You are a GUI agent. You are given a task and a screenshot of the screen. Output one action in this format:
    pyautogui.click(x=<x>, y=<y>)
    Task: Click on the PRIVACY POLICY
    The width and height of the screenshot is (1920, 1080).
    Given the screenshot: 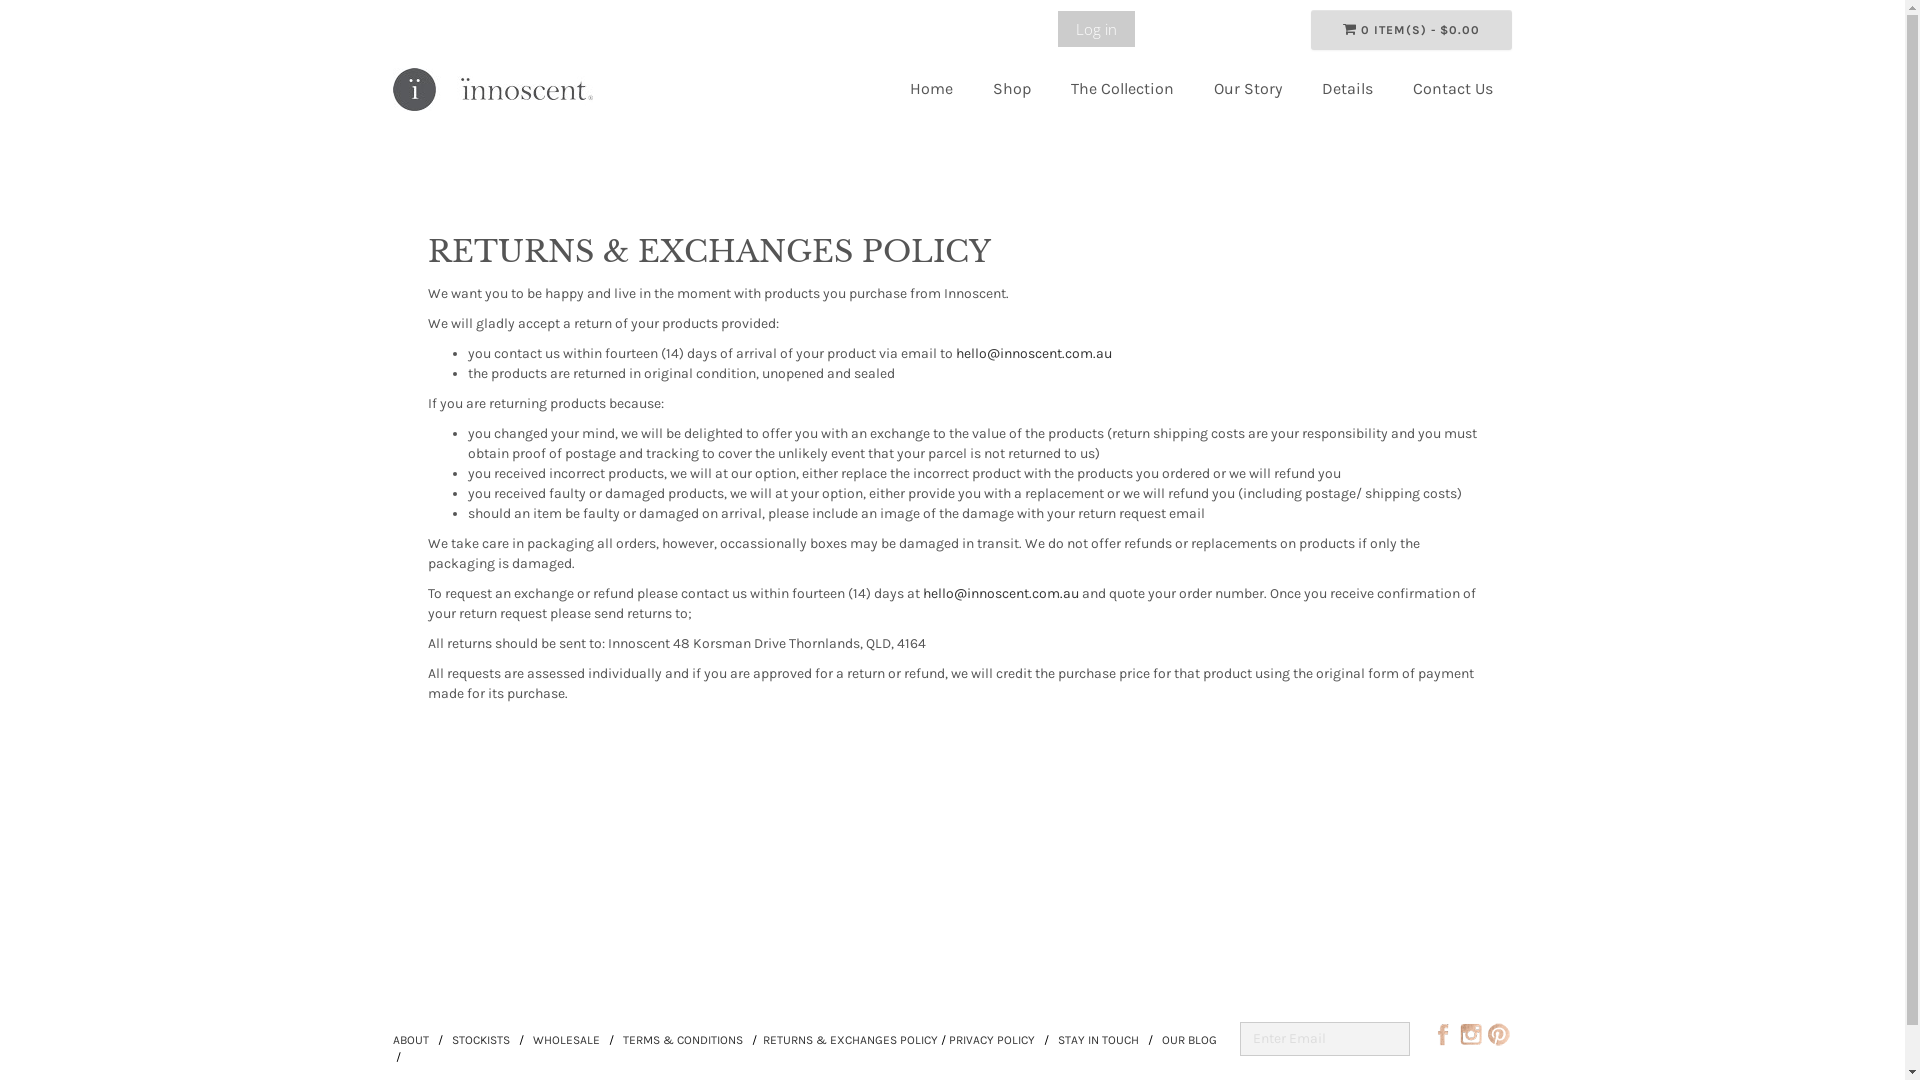 What is the action you would take?
    pyautogui.click(x=992, y=1040)
    